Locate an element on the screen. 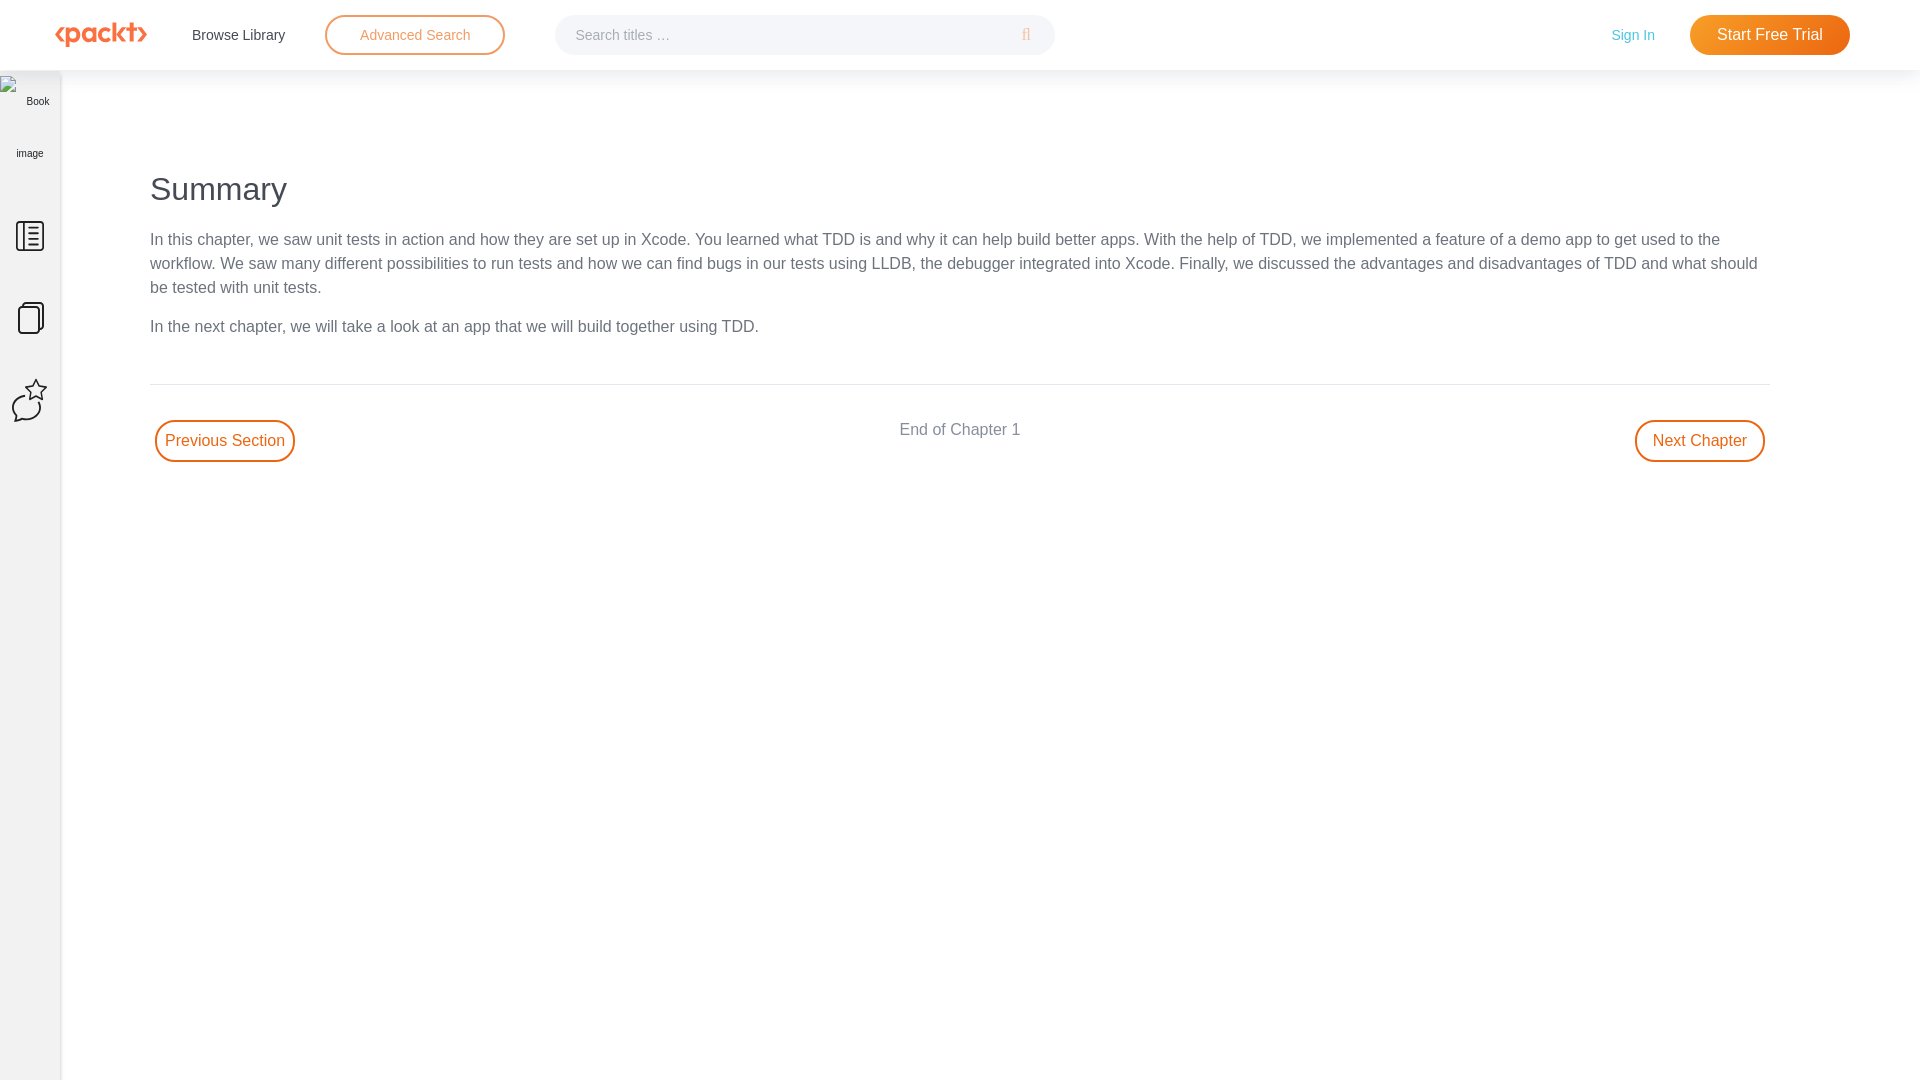 This screenshot has height=1080, width=1920. Go to next section is located at coordinates (1700, 441).